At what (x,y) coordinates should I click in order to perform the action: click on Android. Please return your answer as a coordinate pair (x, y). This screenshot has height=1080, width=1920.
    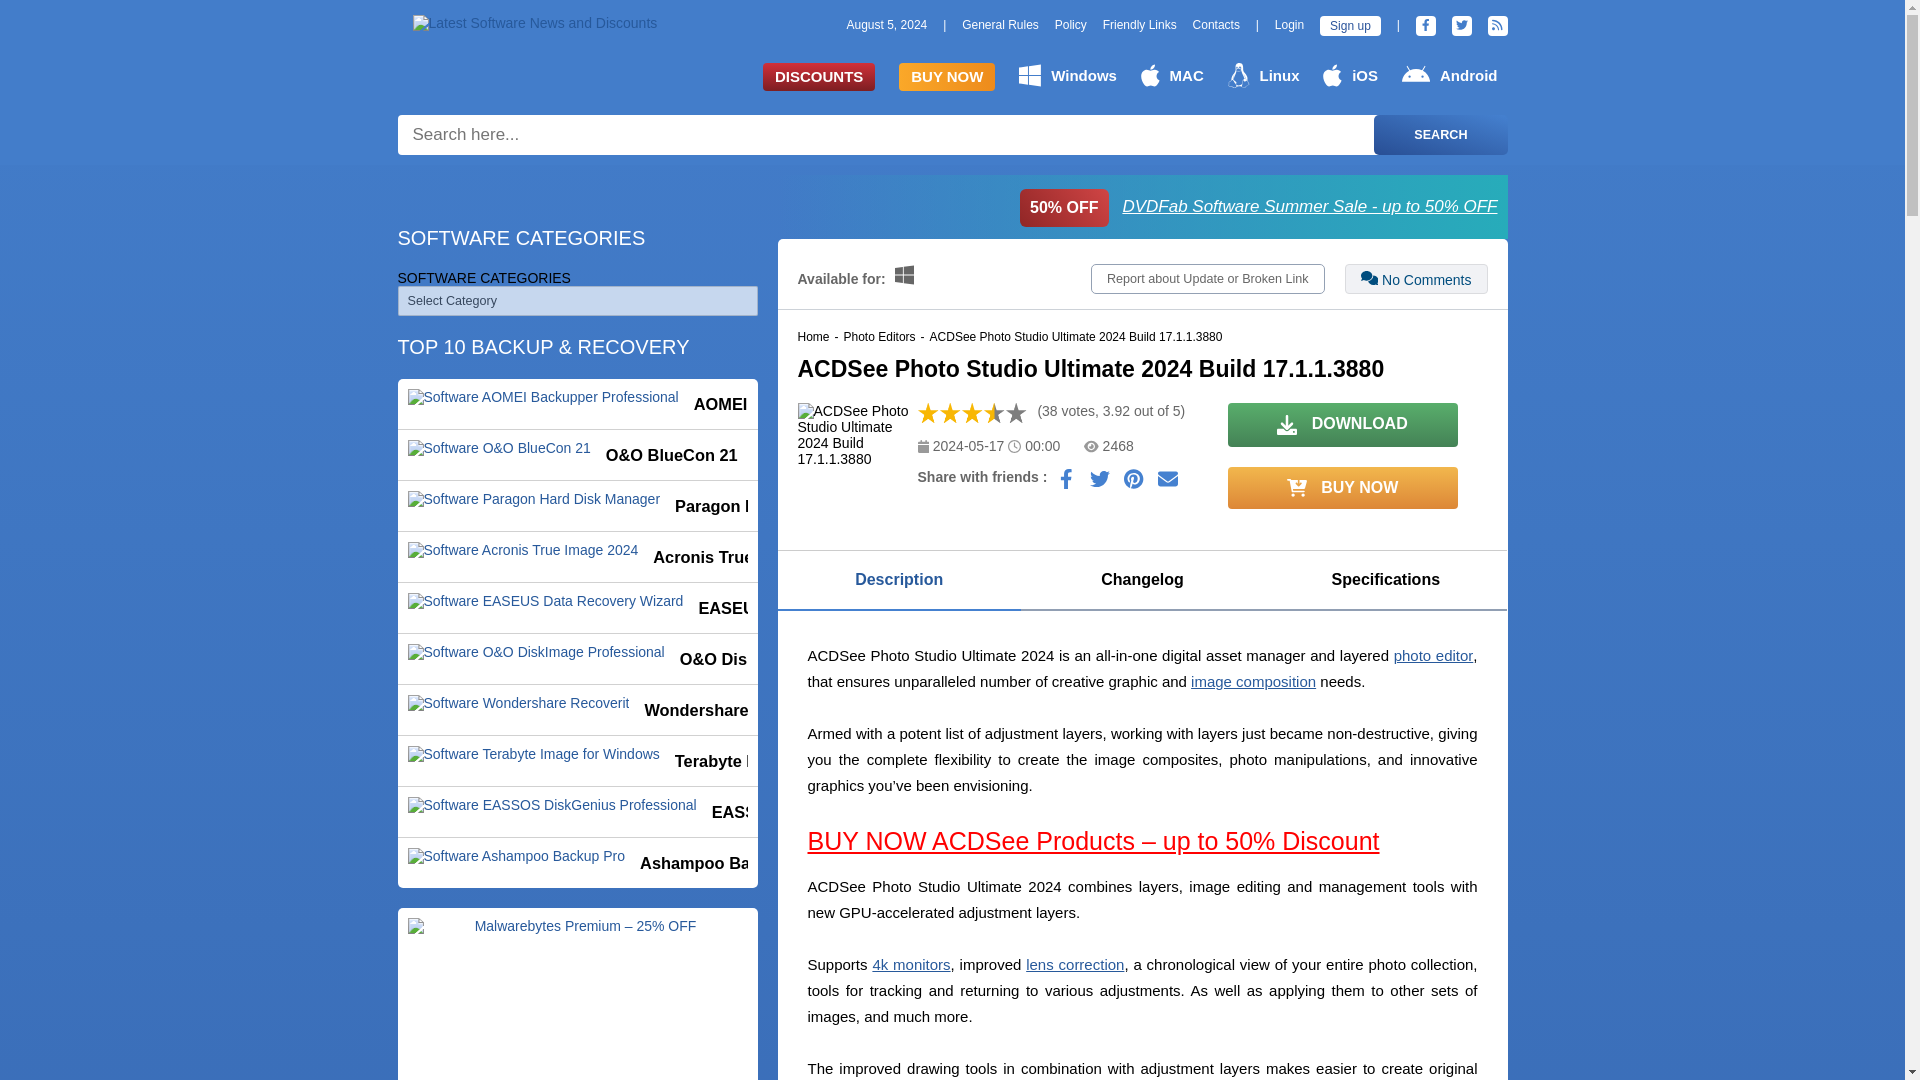
    Looking at the image, I should click on (1449, 75).